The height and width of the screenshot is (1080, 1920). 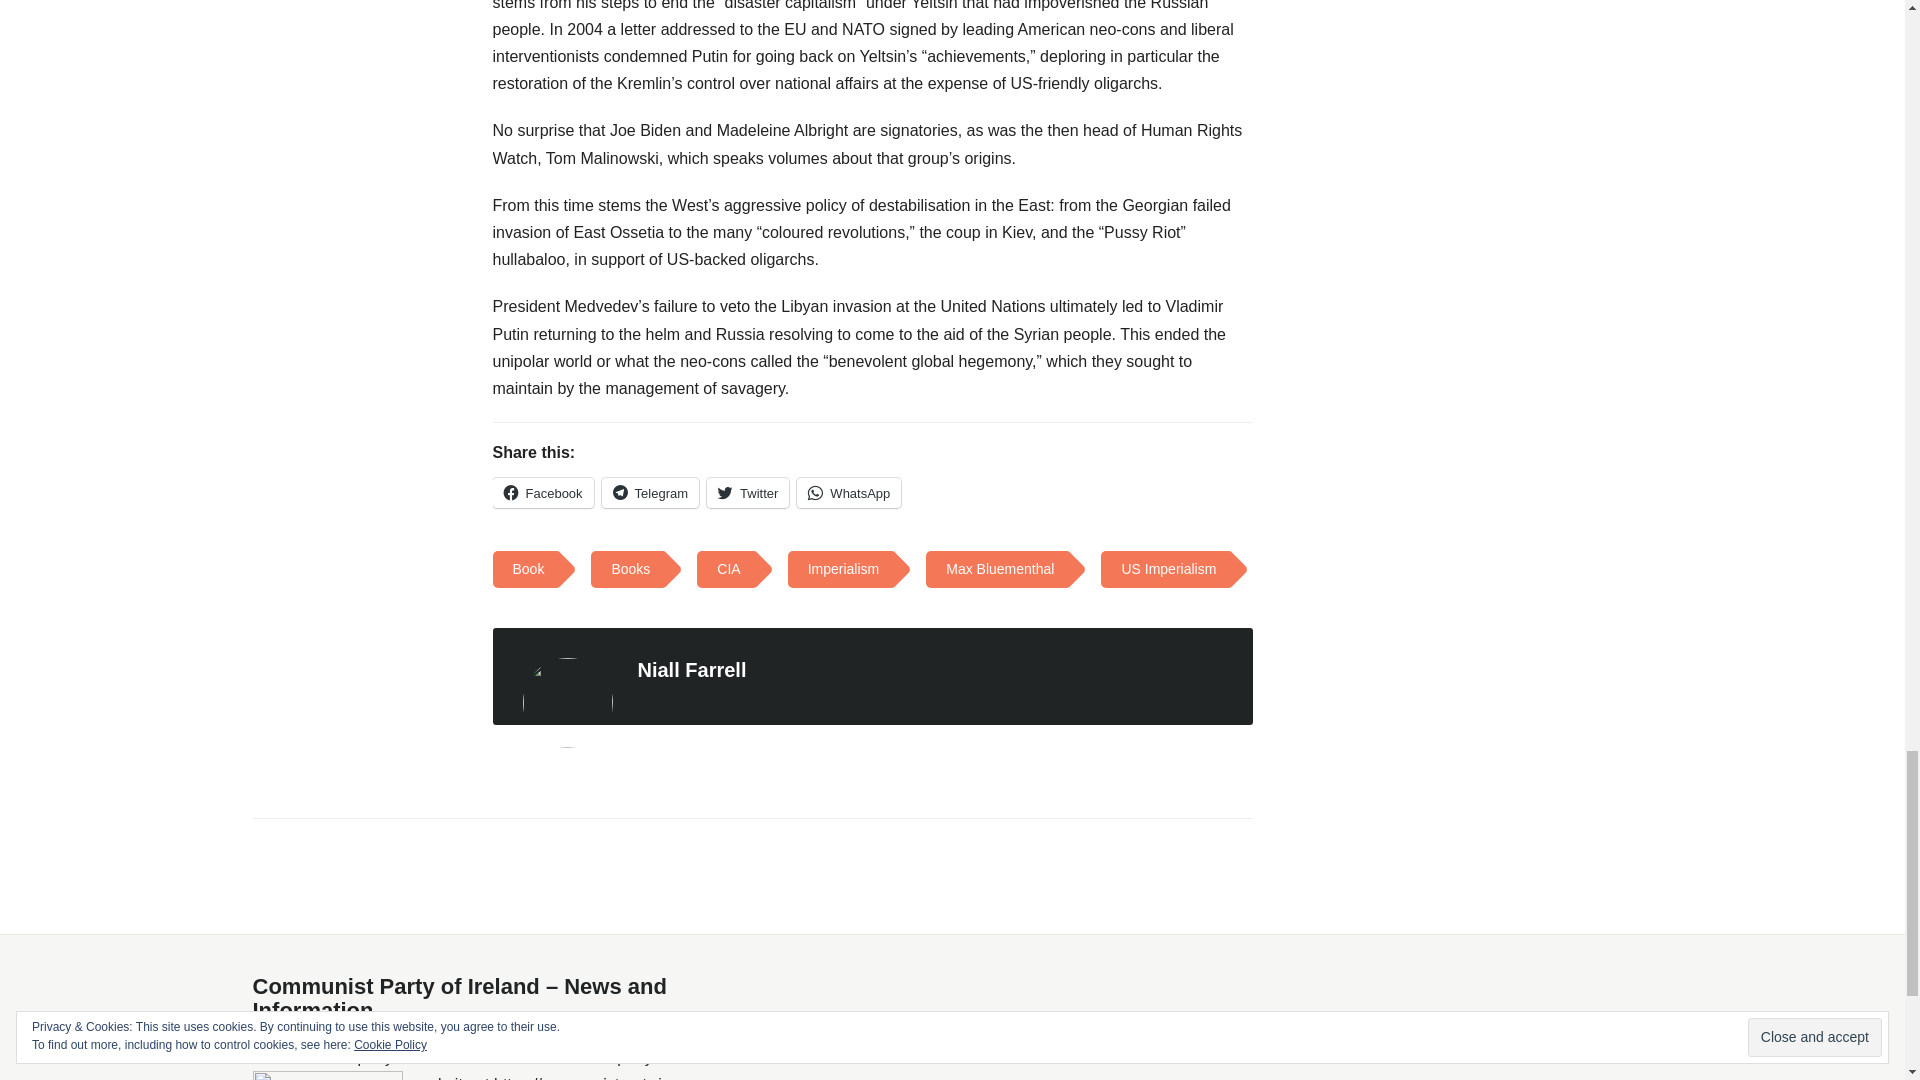 I want to click on Click to share on Twitter, so click(x=748, y=492).